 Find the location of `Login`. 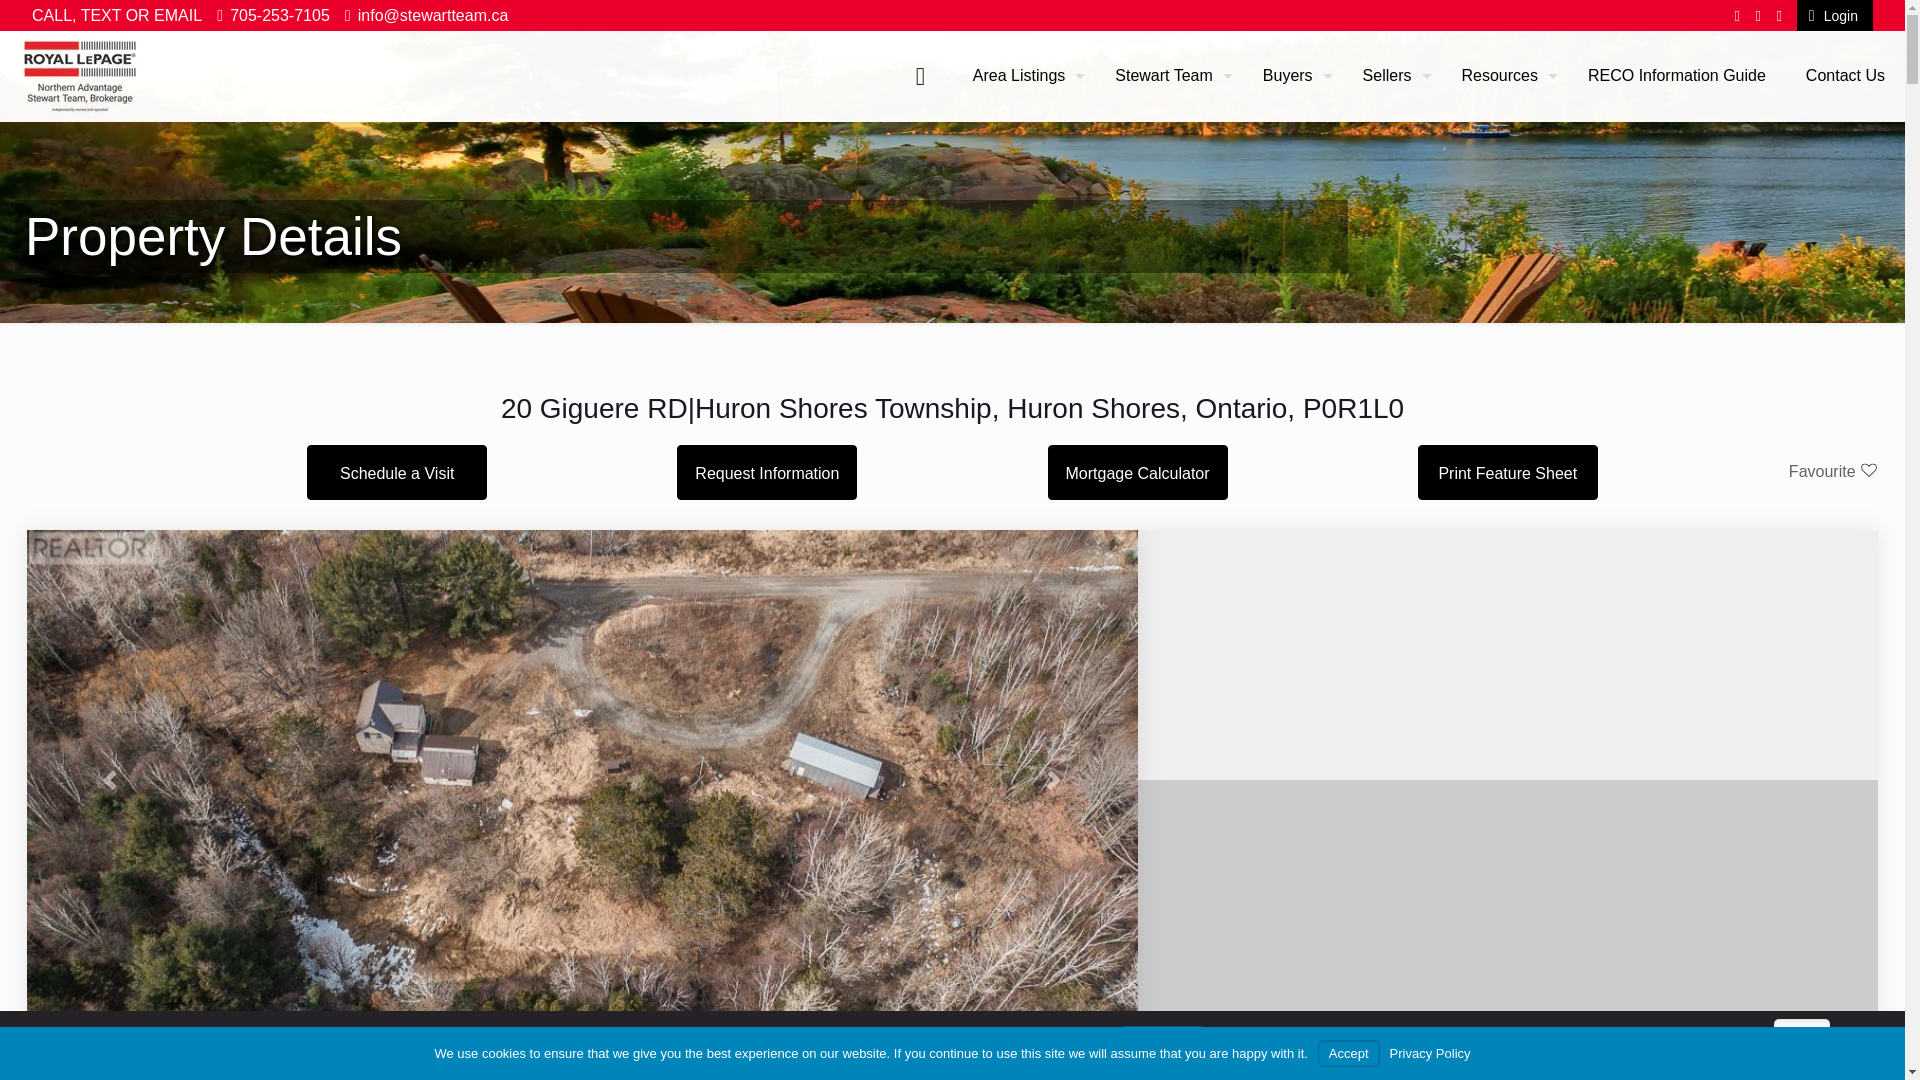

Login is located at coordinates (1831, 15).